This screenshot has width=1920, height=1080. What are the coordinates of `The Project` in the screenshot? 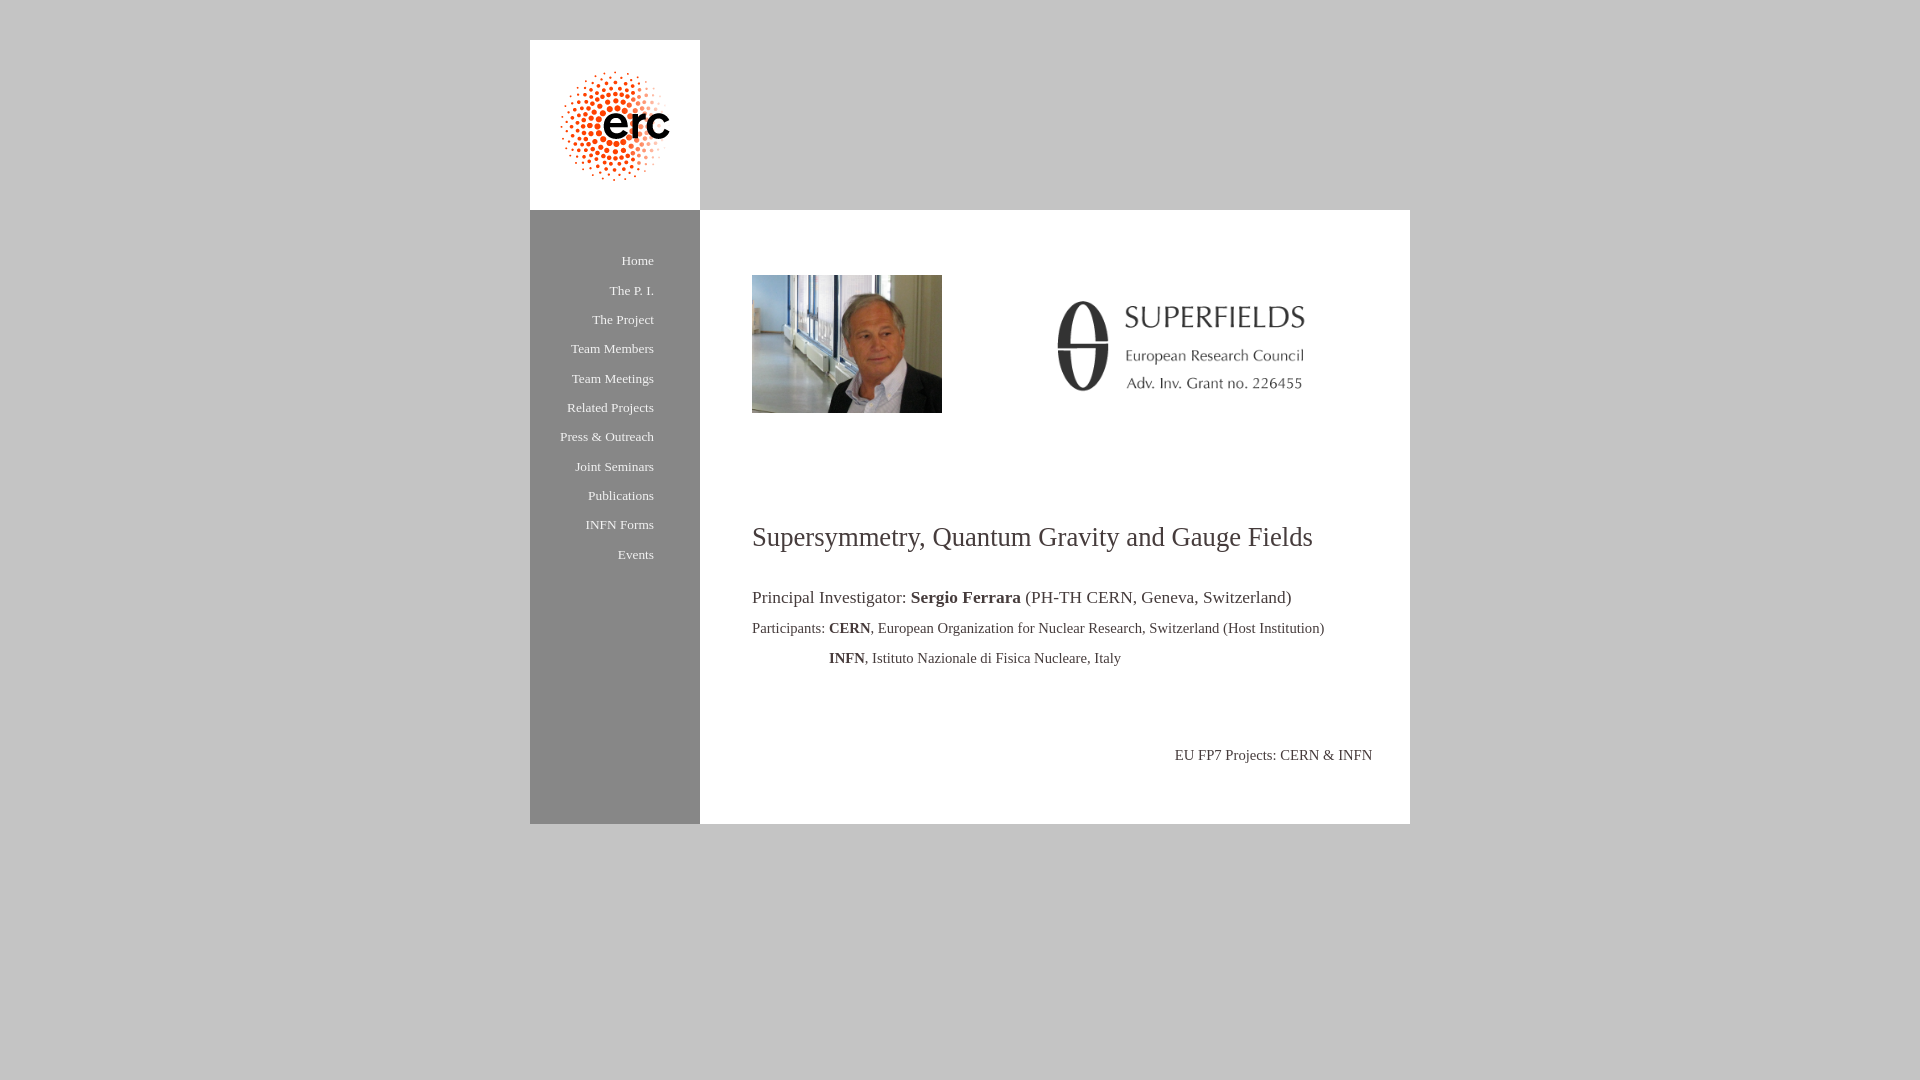 It's located at (623, 319).